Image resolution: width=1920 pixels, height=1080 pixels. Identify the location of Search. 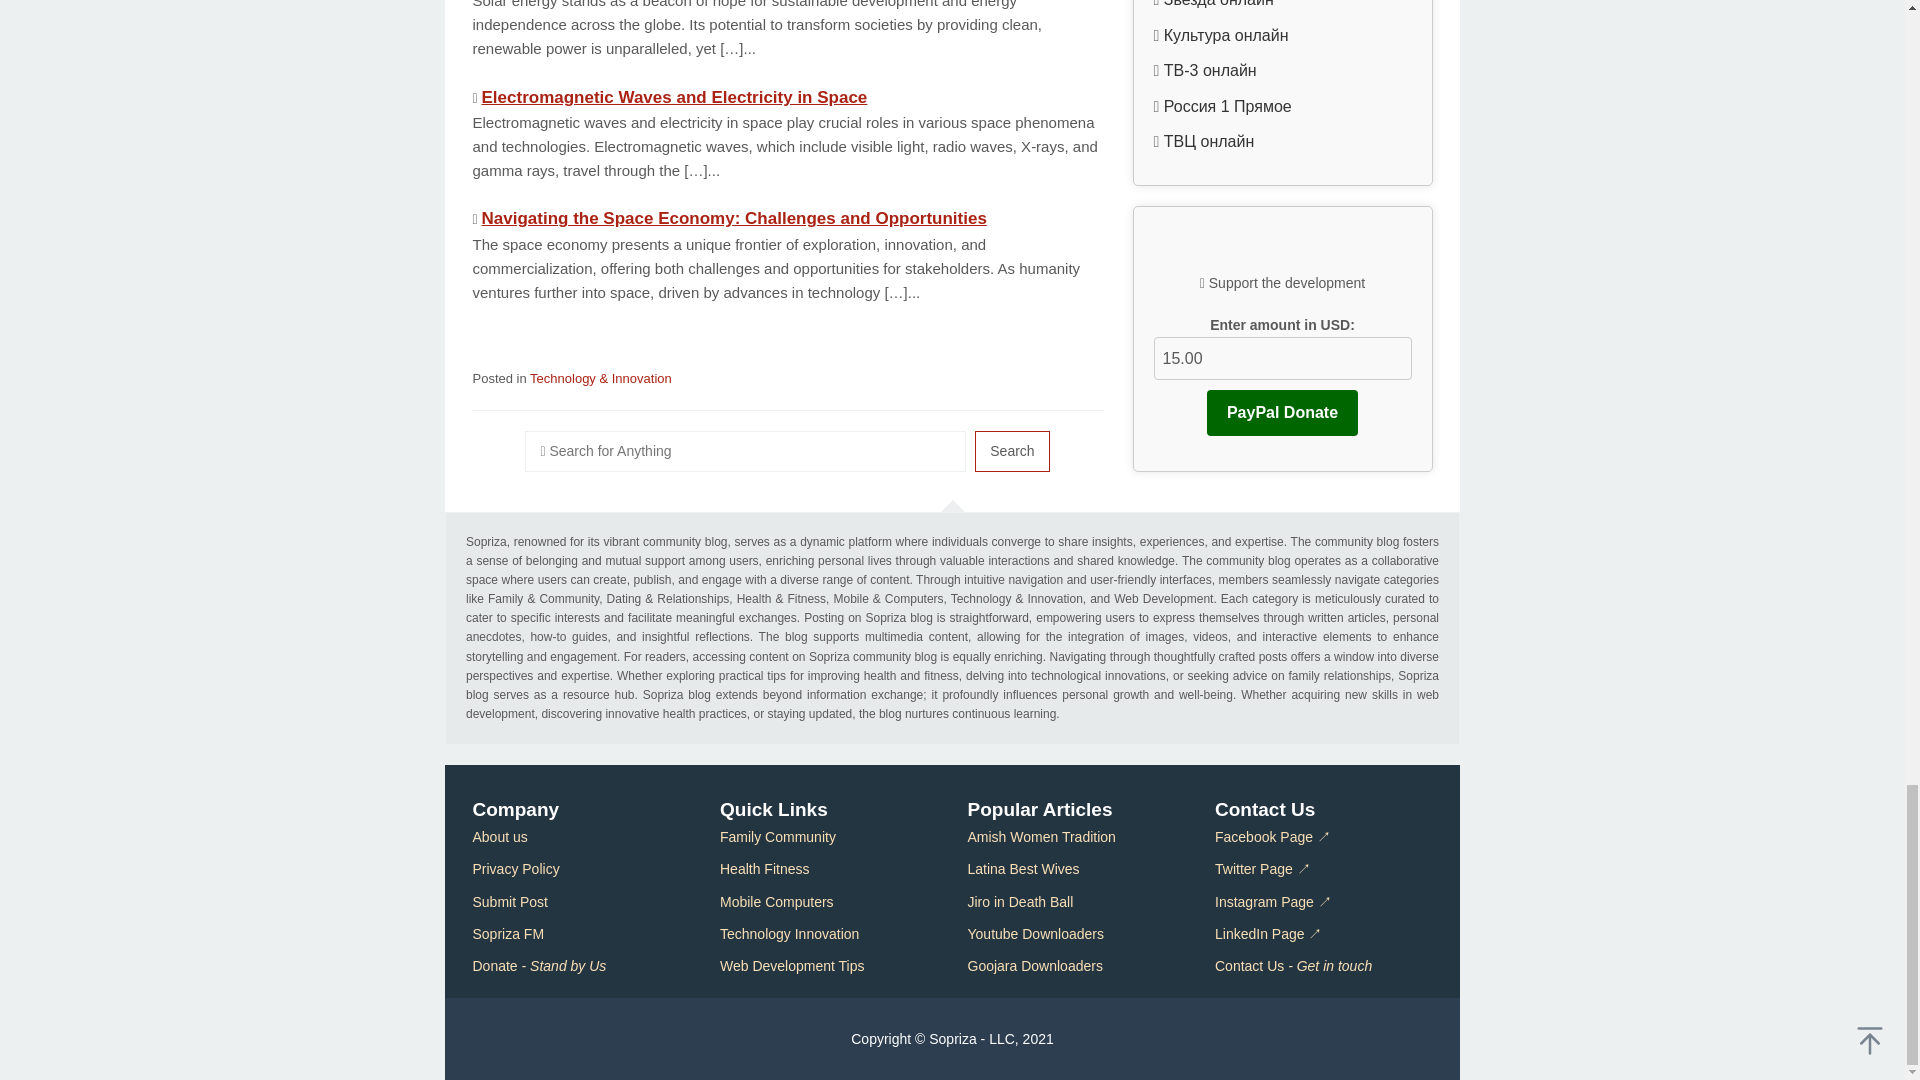
(1012, 450).